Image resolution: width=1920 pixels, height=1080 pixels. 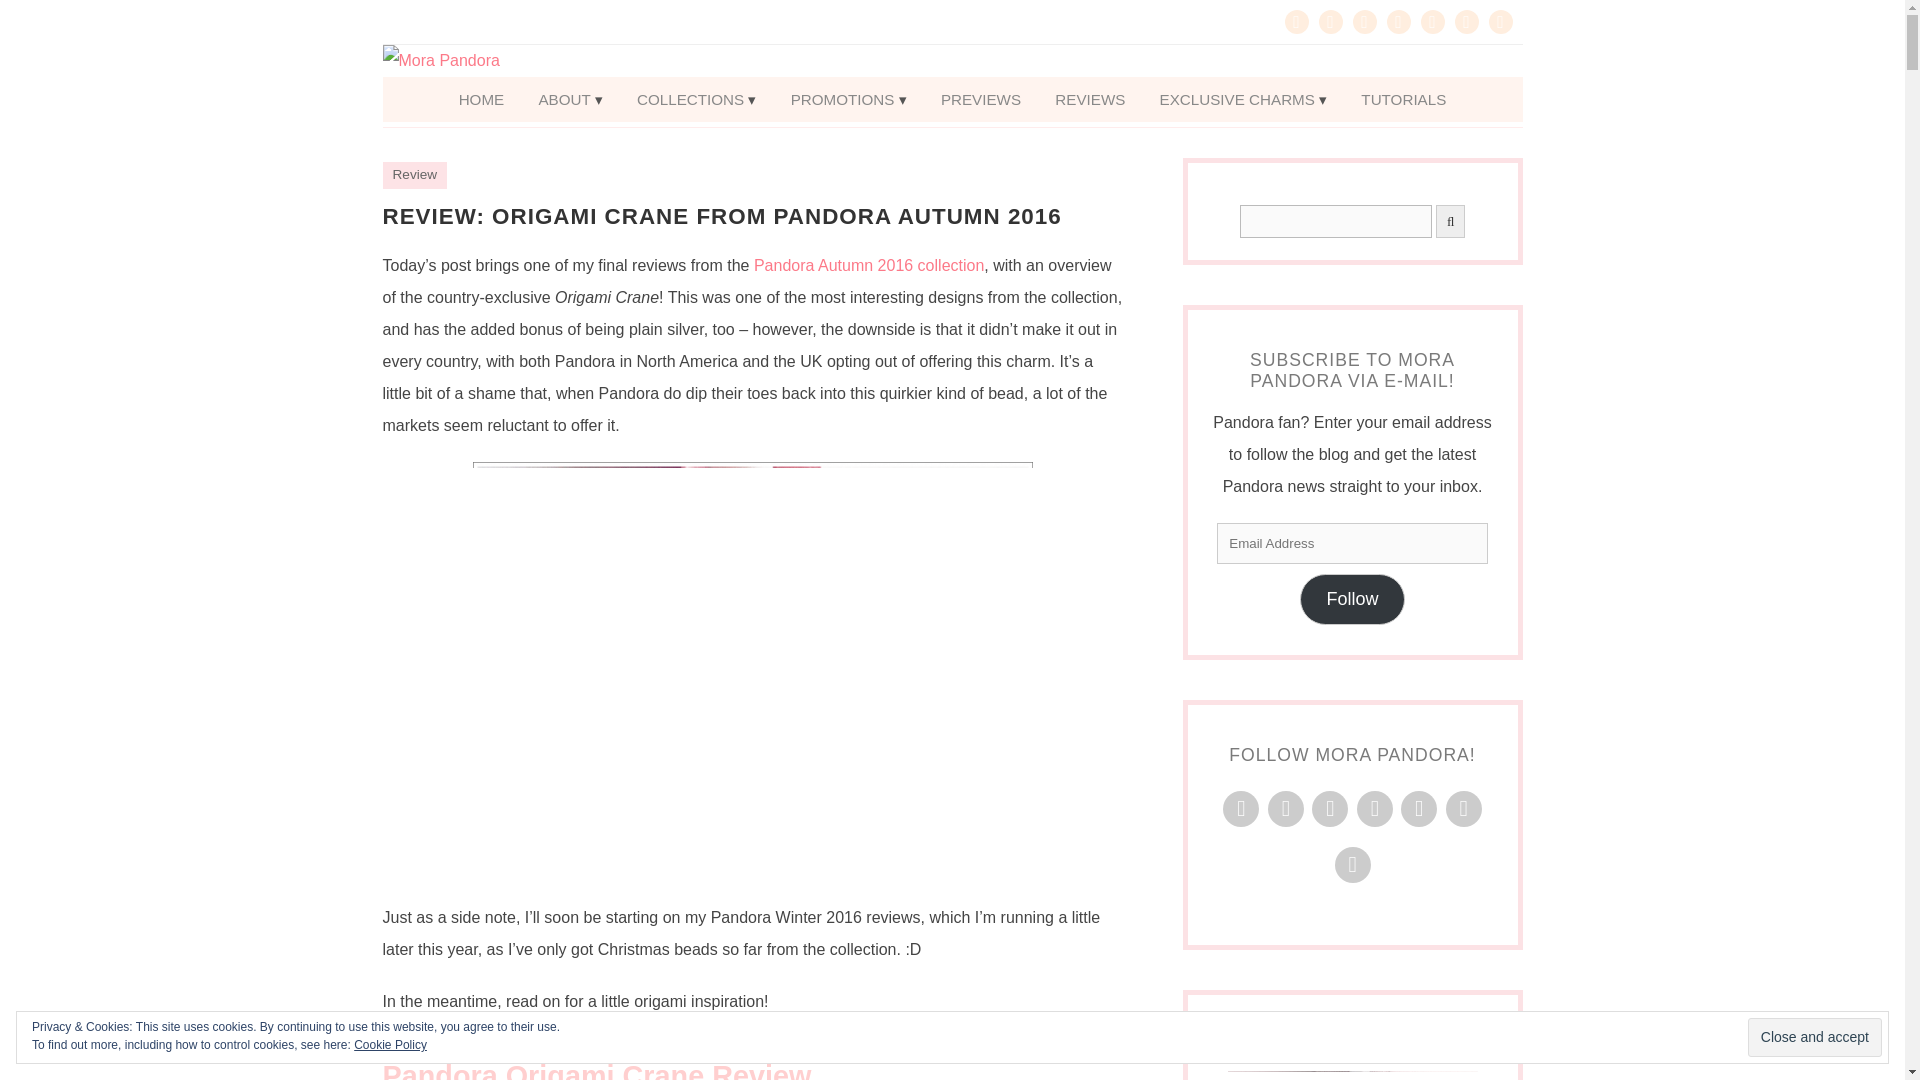 I want to click on REVIEW: ORIGAMI CRANE FROM PANDORA AUTUMN 2016, so click(x=722, y=216).